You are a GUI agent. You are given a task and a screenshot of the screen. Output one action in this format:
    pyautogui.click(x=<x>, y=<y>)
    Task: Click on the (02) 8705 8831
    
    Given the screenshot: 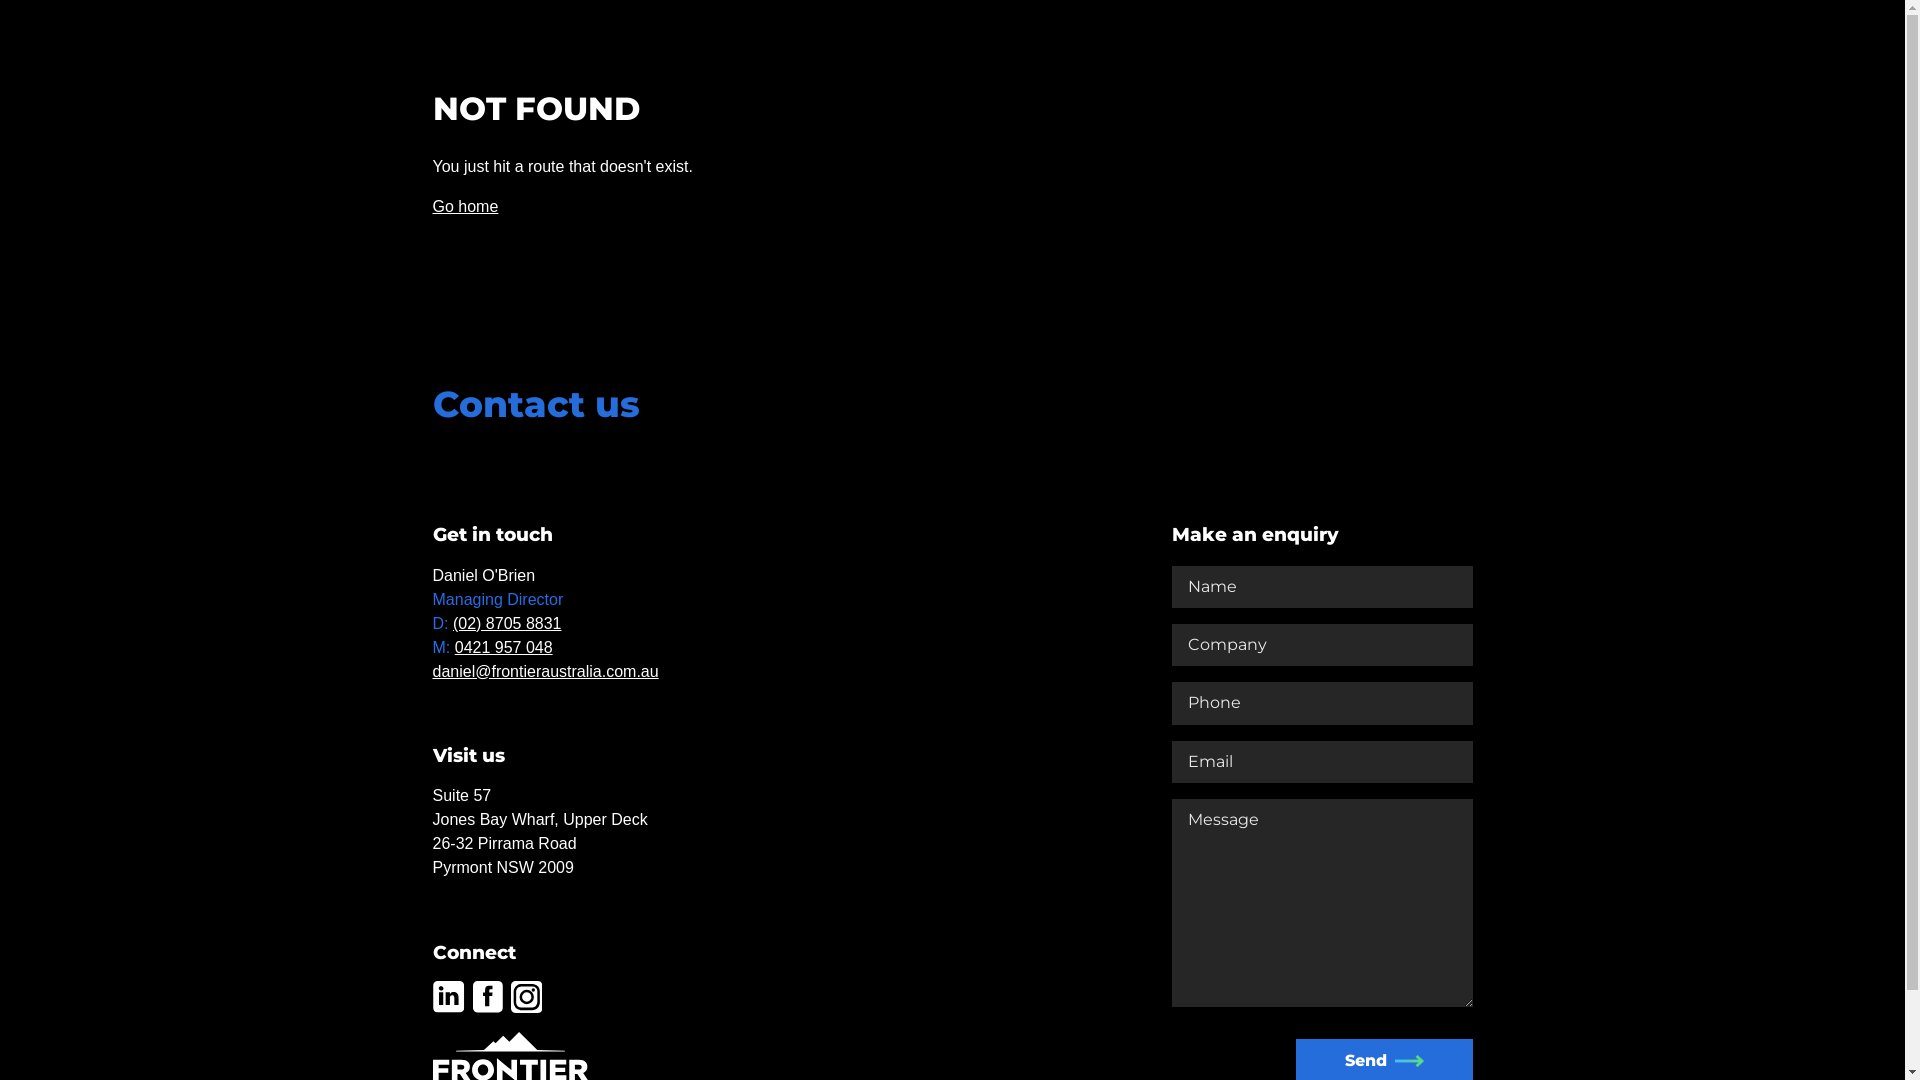 What is the action you would take?
    pyautogui.click(x=508, y=624)
    